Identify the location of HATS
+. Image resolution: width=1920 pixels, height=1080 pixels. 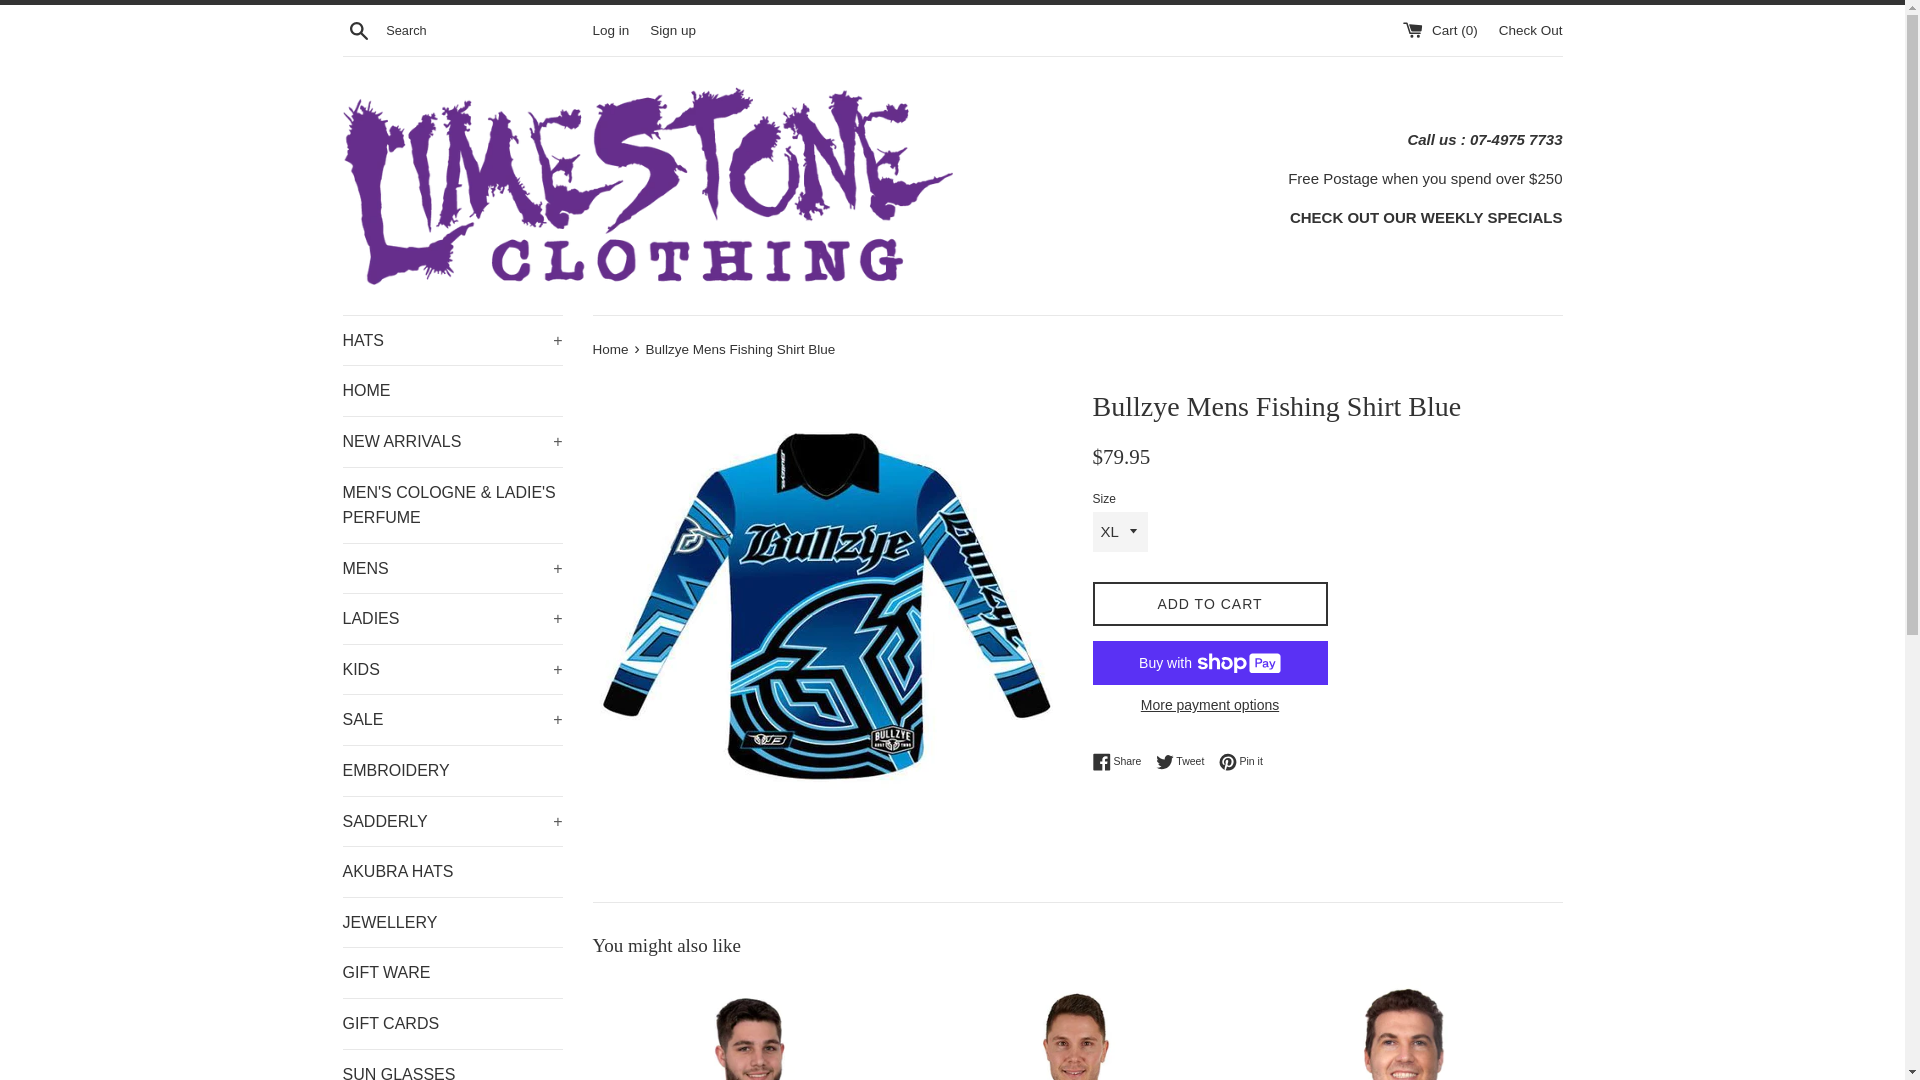
(452, 341).